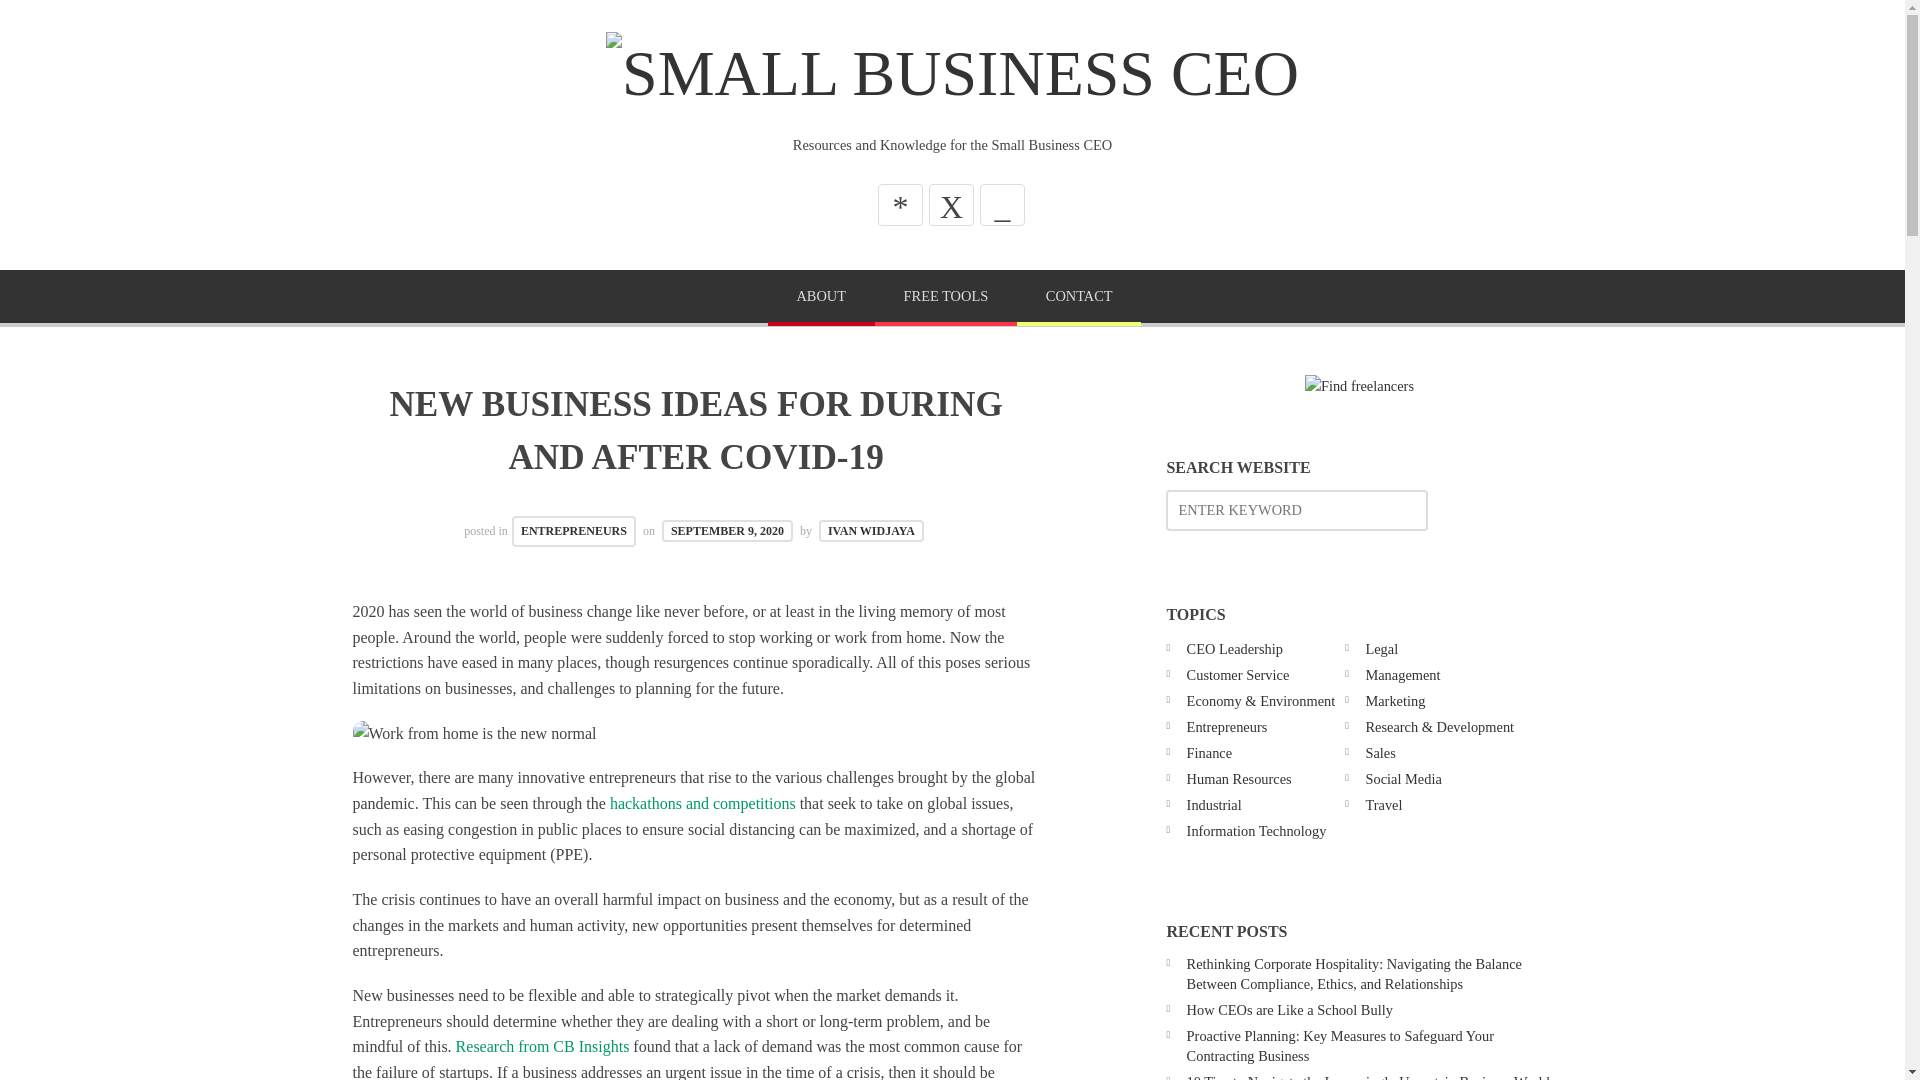 This screenshot has height=1080, width=1920. I want to click on IVAN WIDJAYA, so click(871, 530).